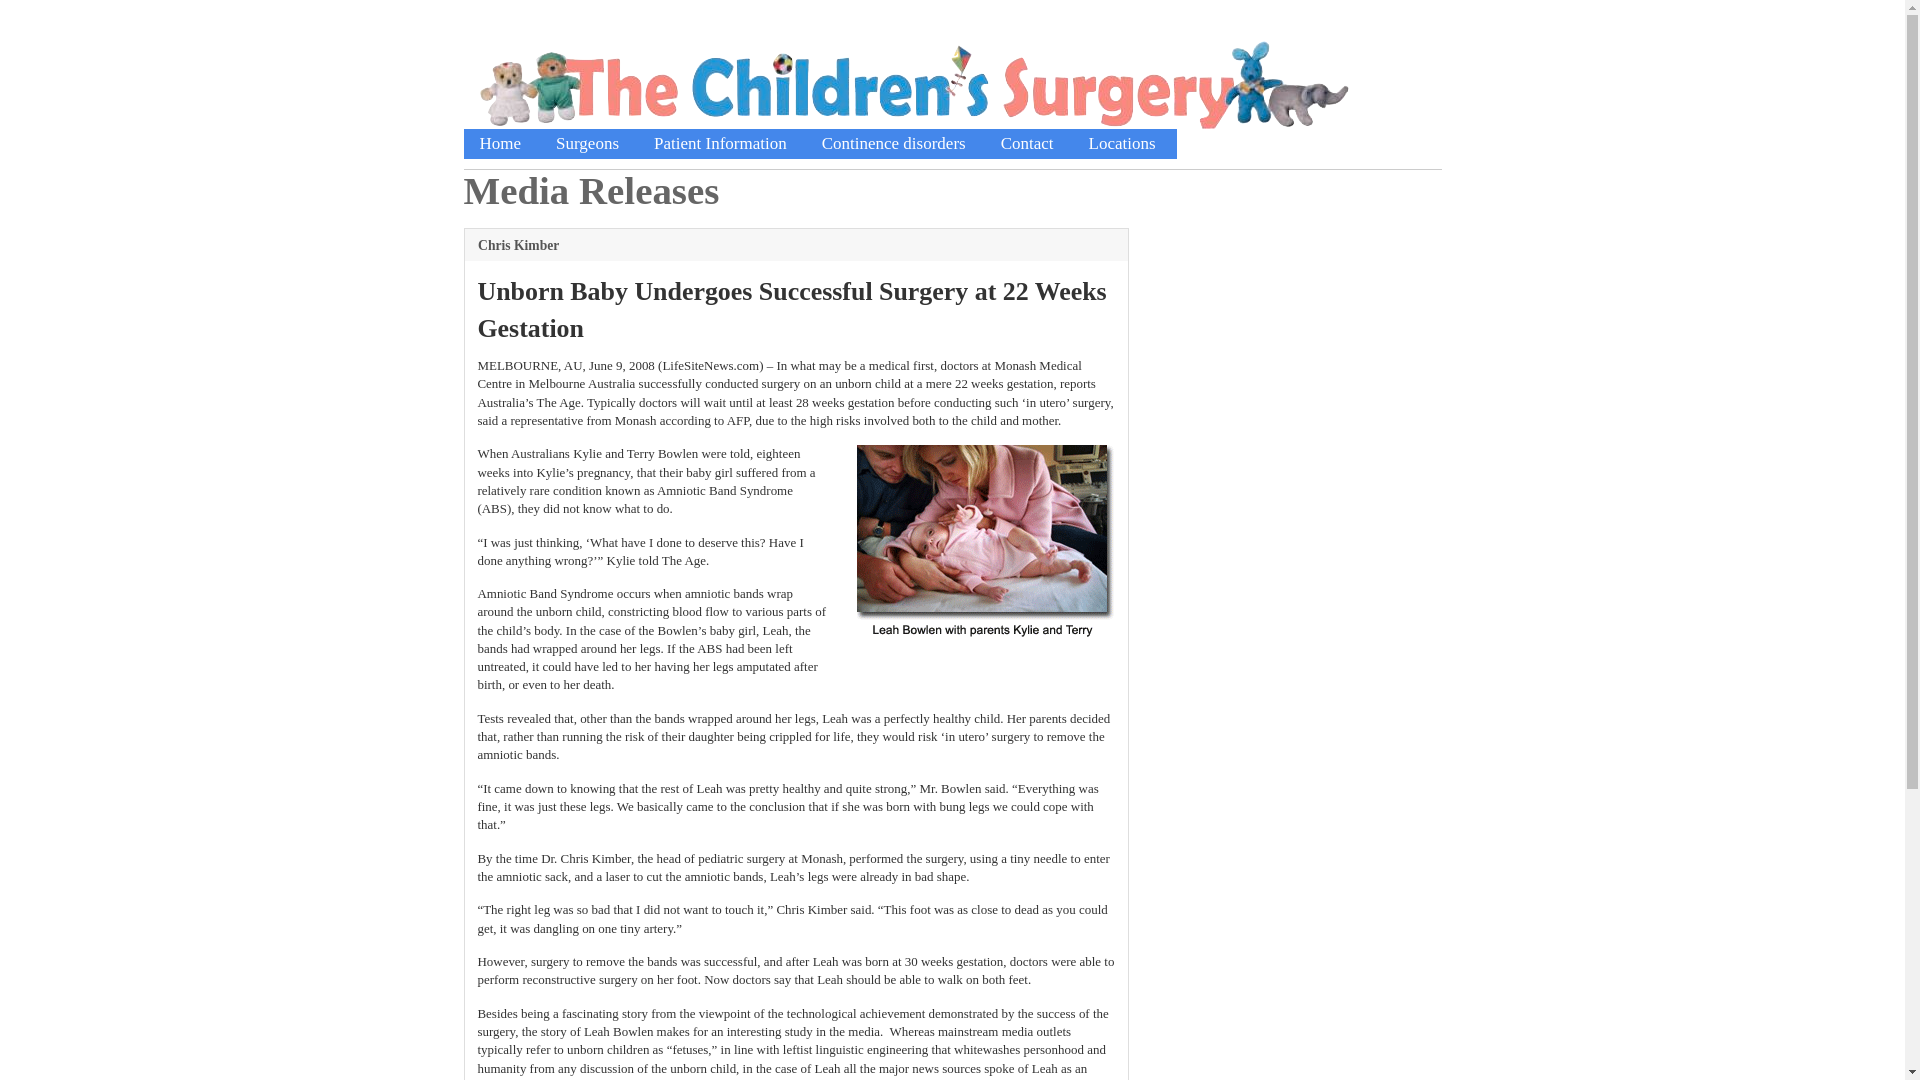 The height and width of the screenshot is (1080, 1920). Describe the element at coordinates (917, 88) in the screenshot. I see `The Childrens Surgery` at that location.